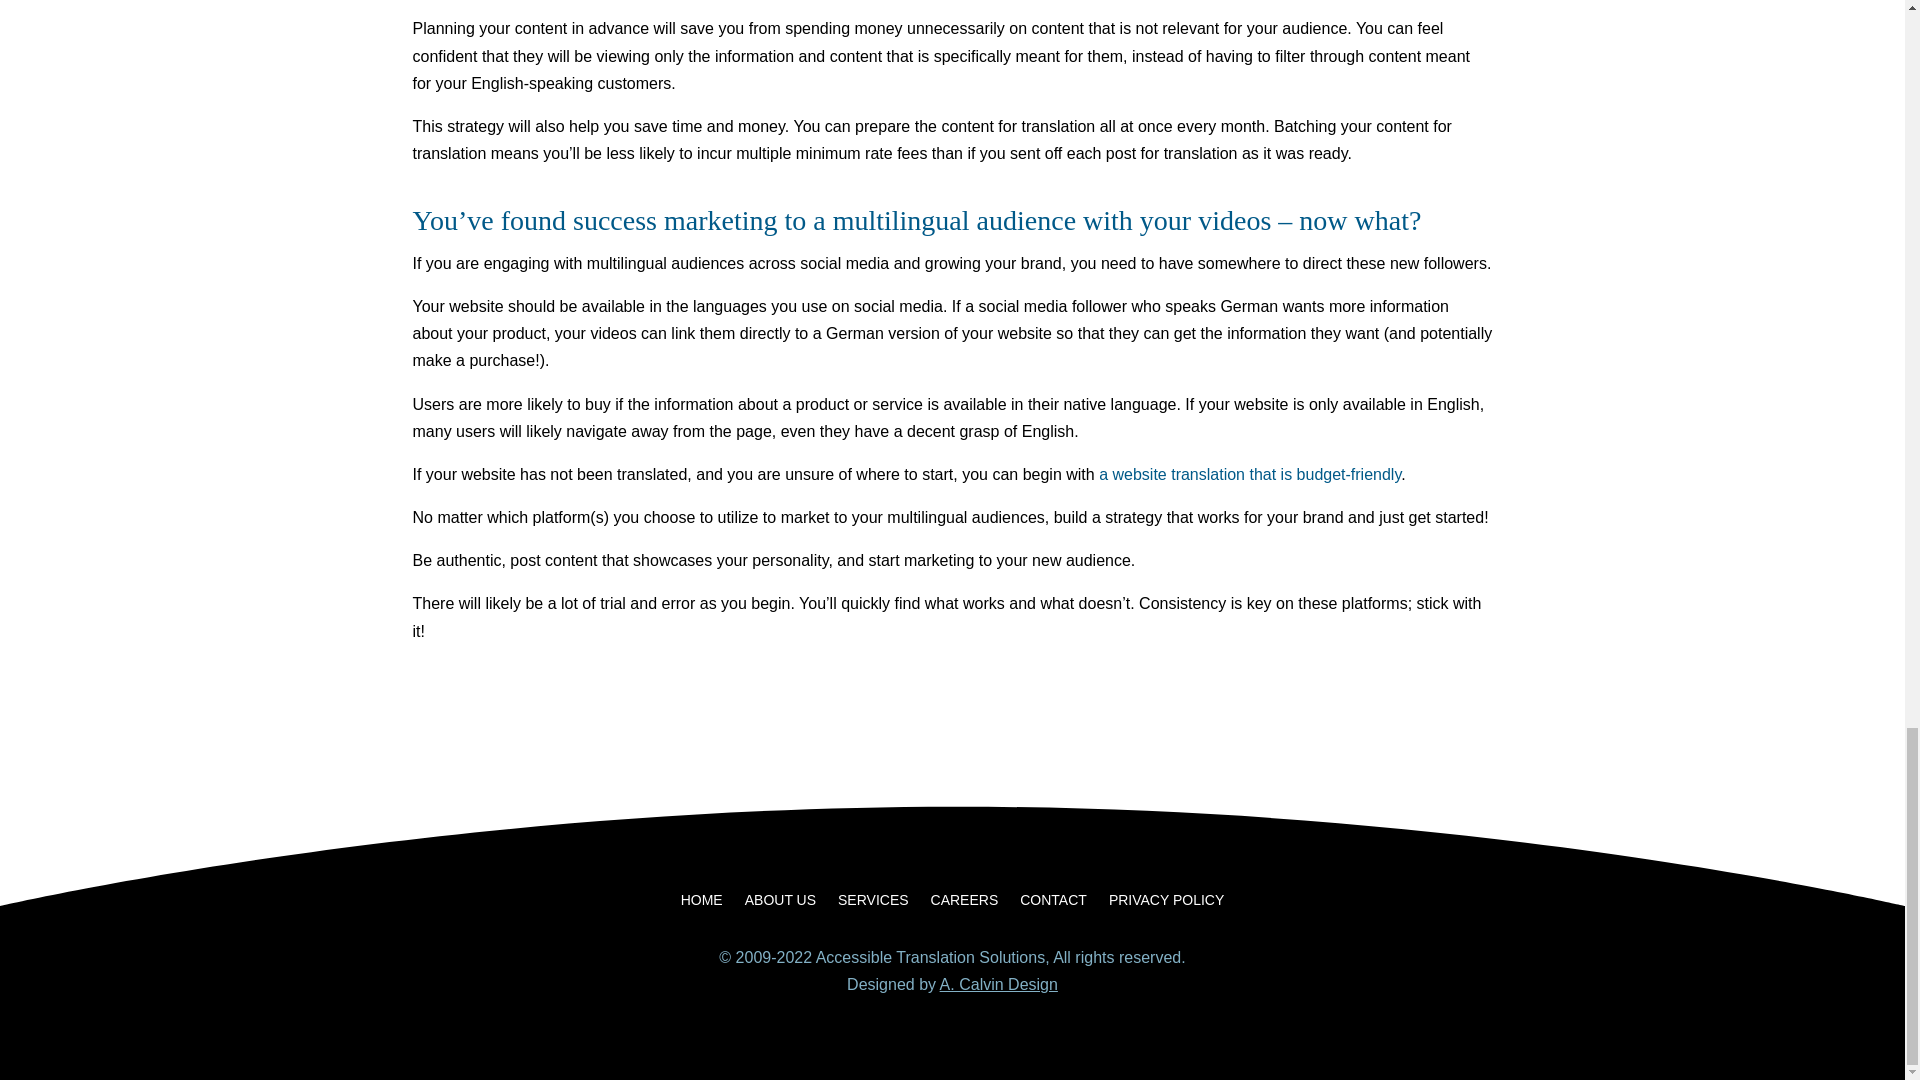 Image resolution: width=1920 pixels, height=1080 pixels. What do you see at coordinates (702, 904) in the screenshot?
I see `HOME` at bounding box center [702, 904].